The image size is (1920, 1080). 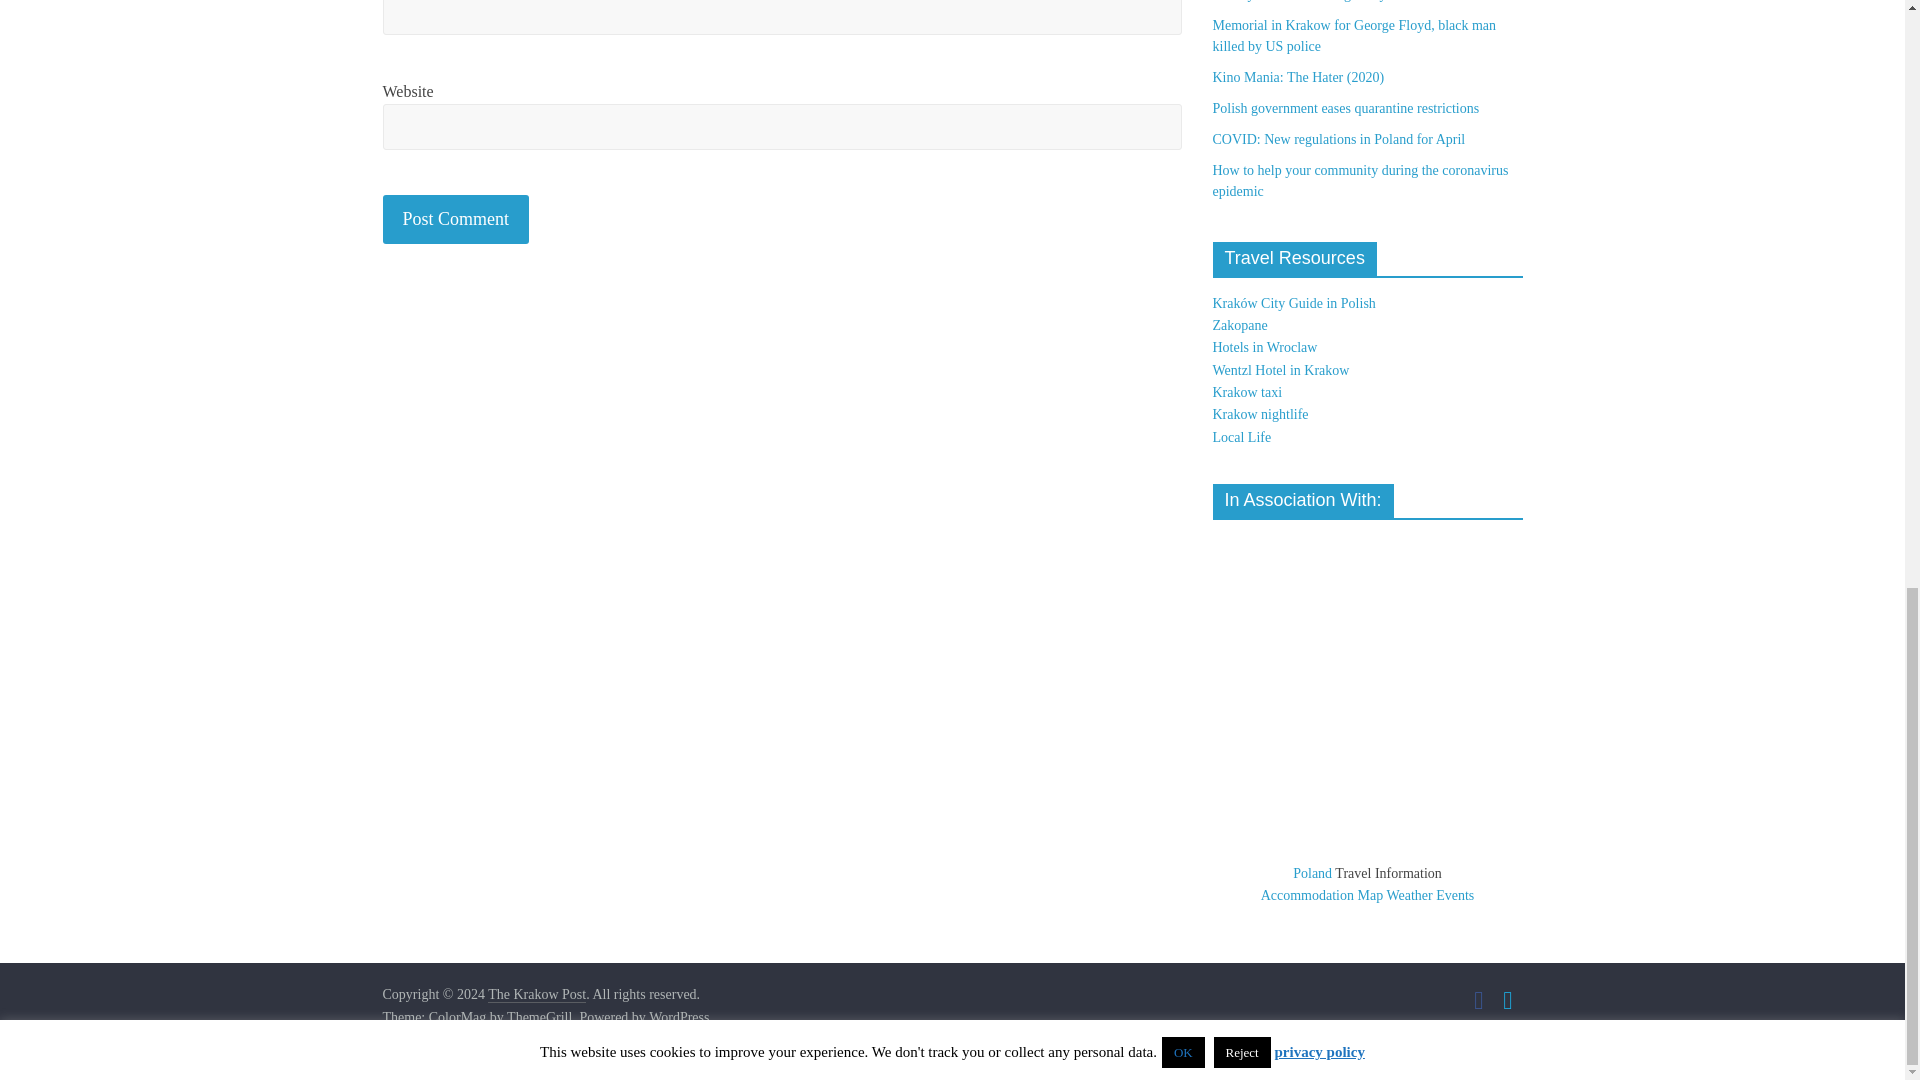 What do you see at coordinates (456, 220) in the screenshot?
I see `Post Comment` at bounding box center [456, 220].